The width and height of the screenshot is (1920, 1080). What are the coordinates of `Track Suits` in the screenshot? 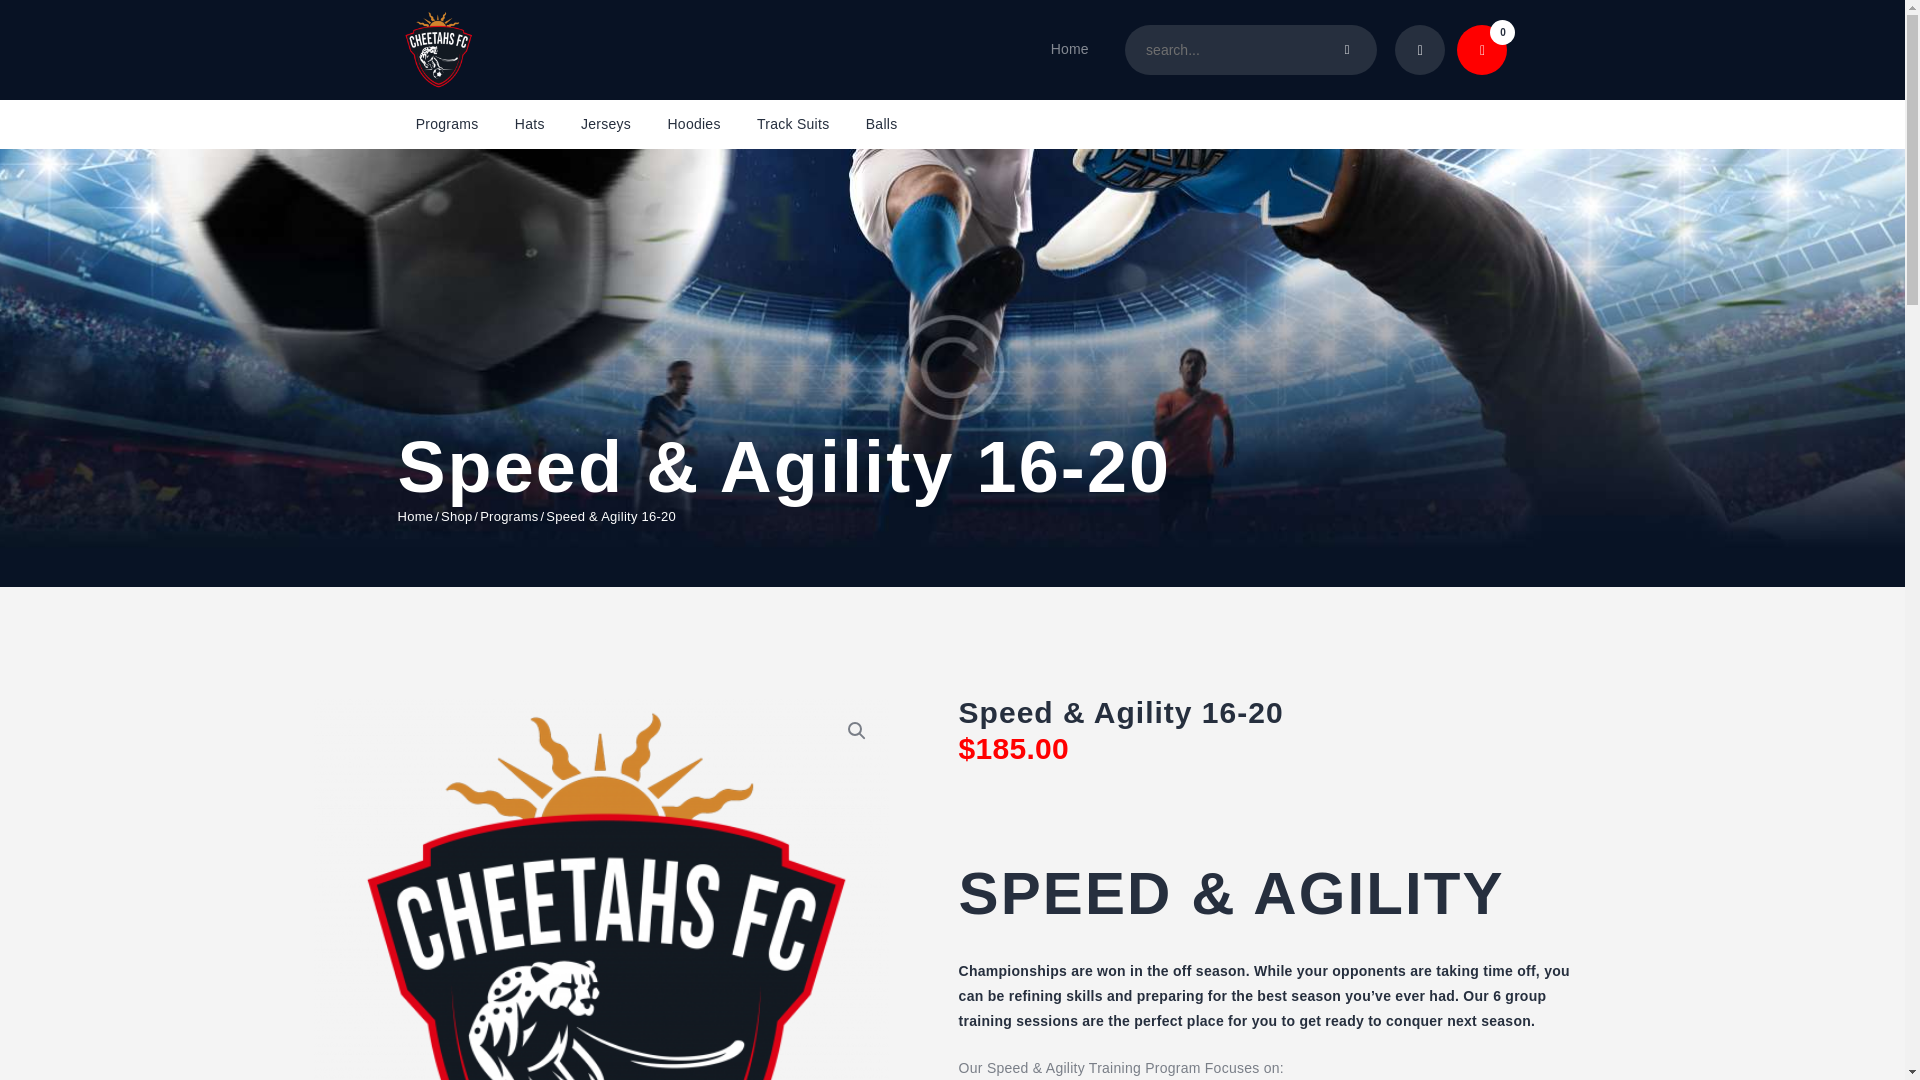 It's located at (794, 125).